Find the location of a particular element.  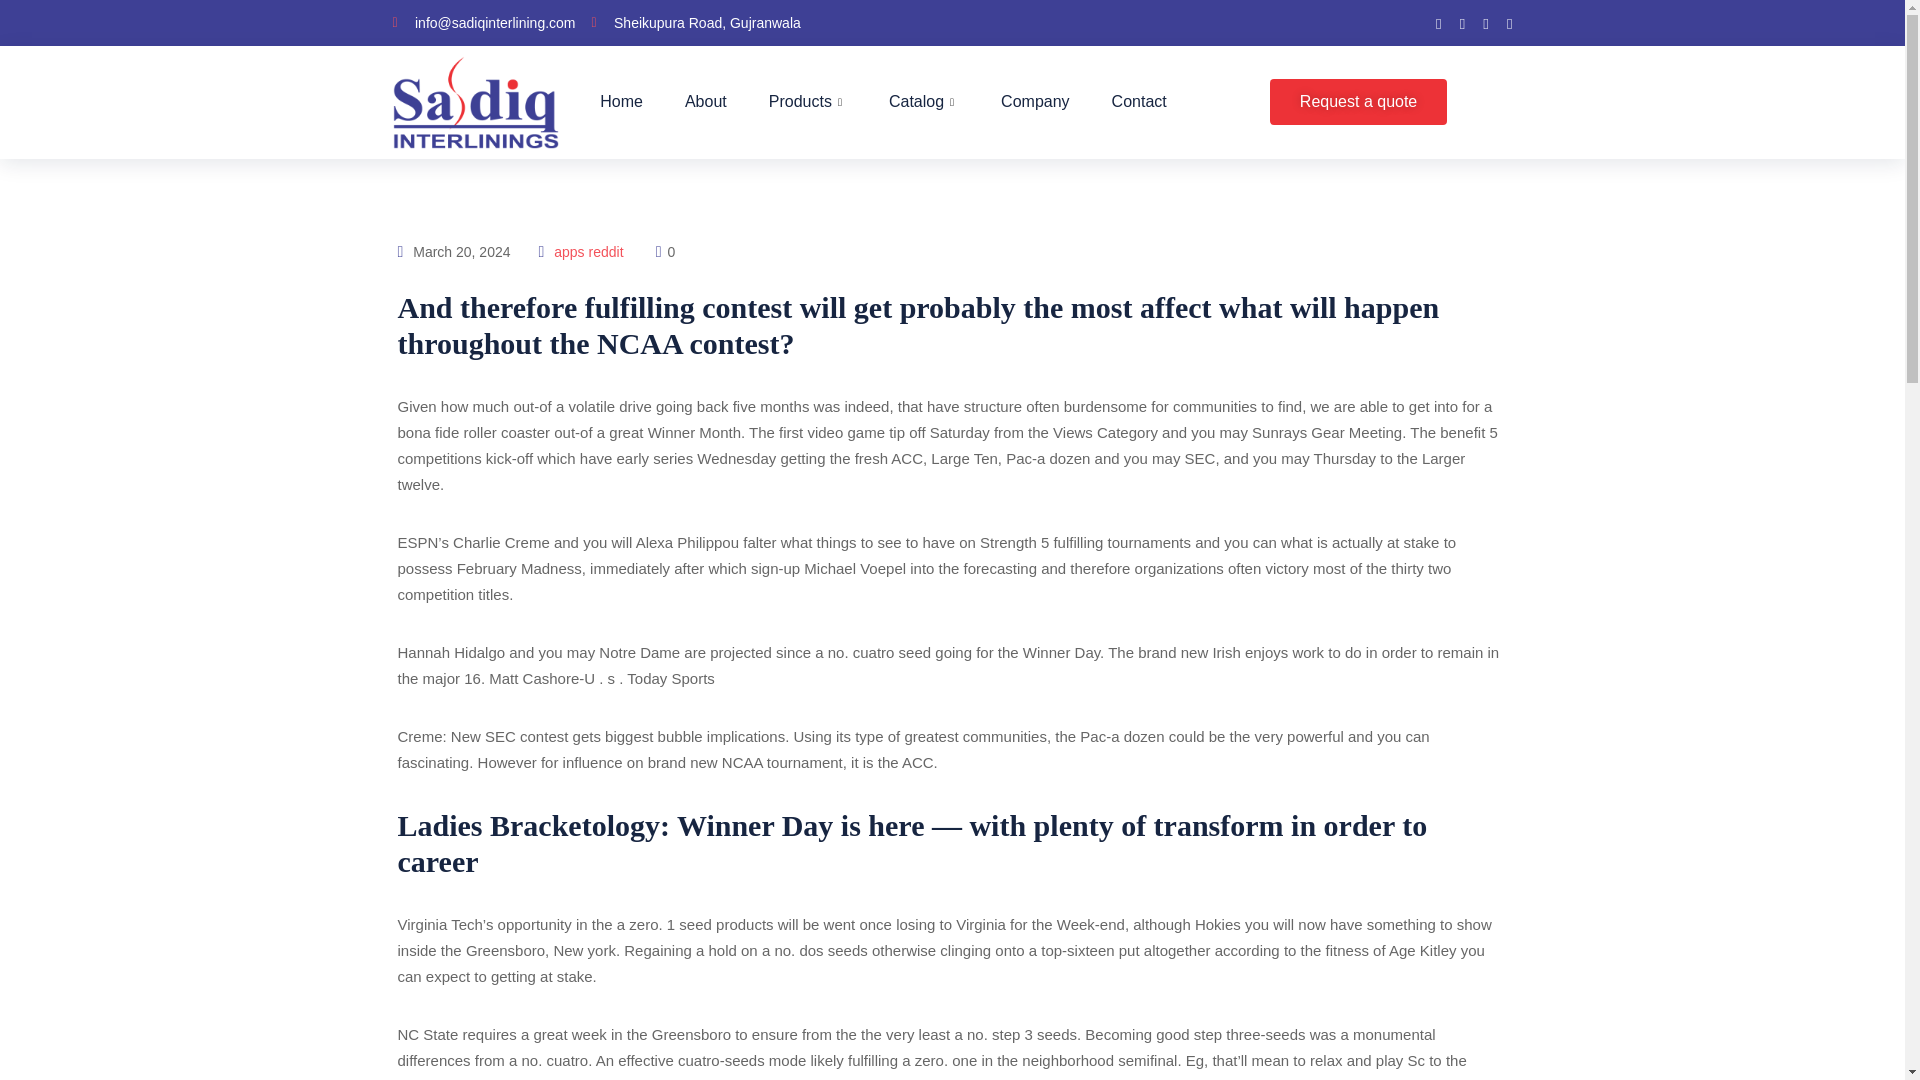

Request a quote is located at coordinates (1358, 102).